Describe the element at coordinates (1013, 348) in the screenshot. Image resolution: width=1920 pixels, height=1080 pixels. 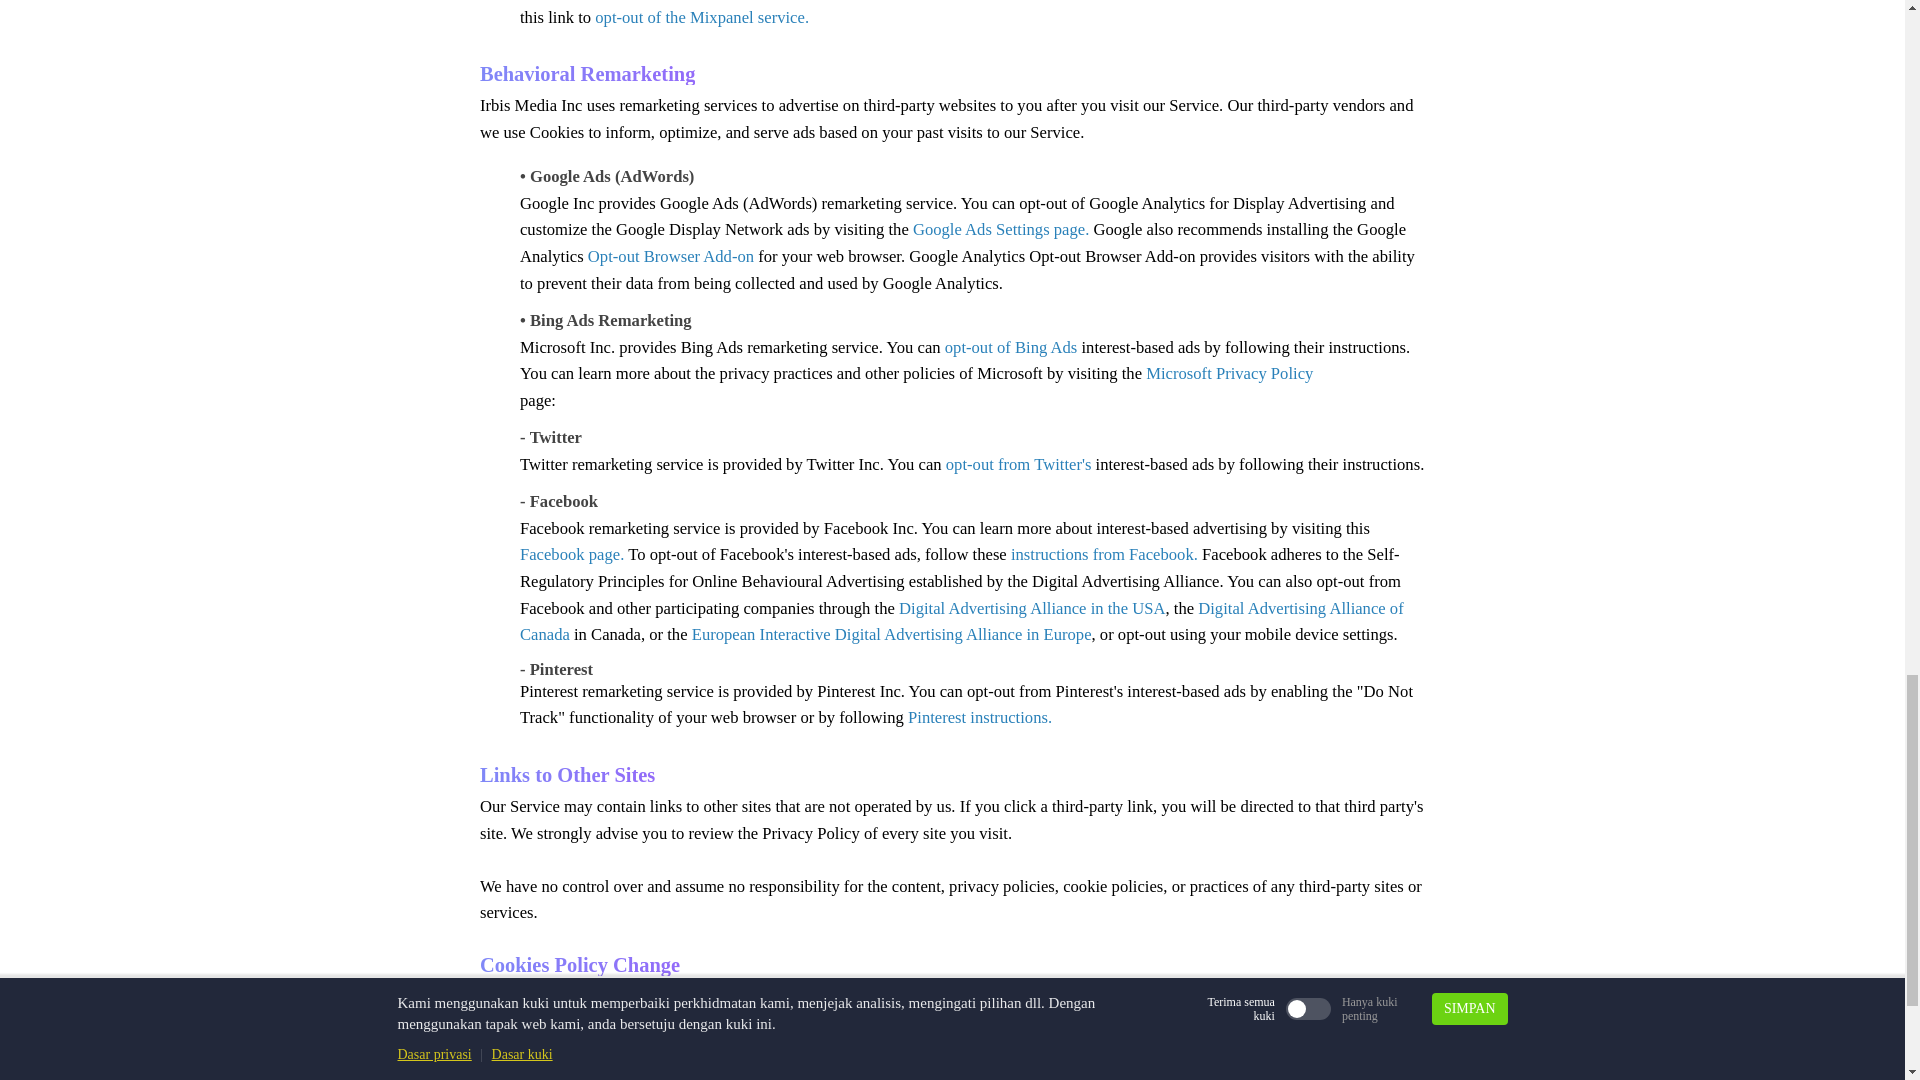
I see `opt-out of Bing Ads` at that location.